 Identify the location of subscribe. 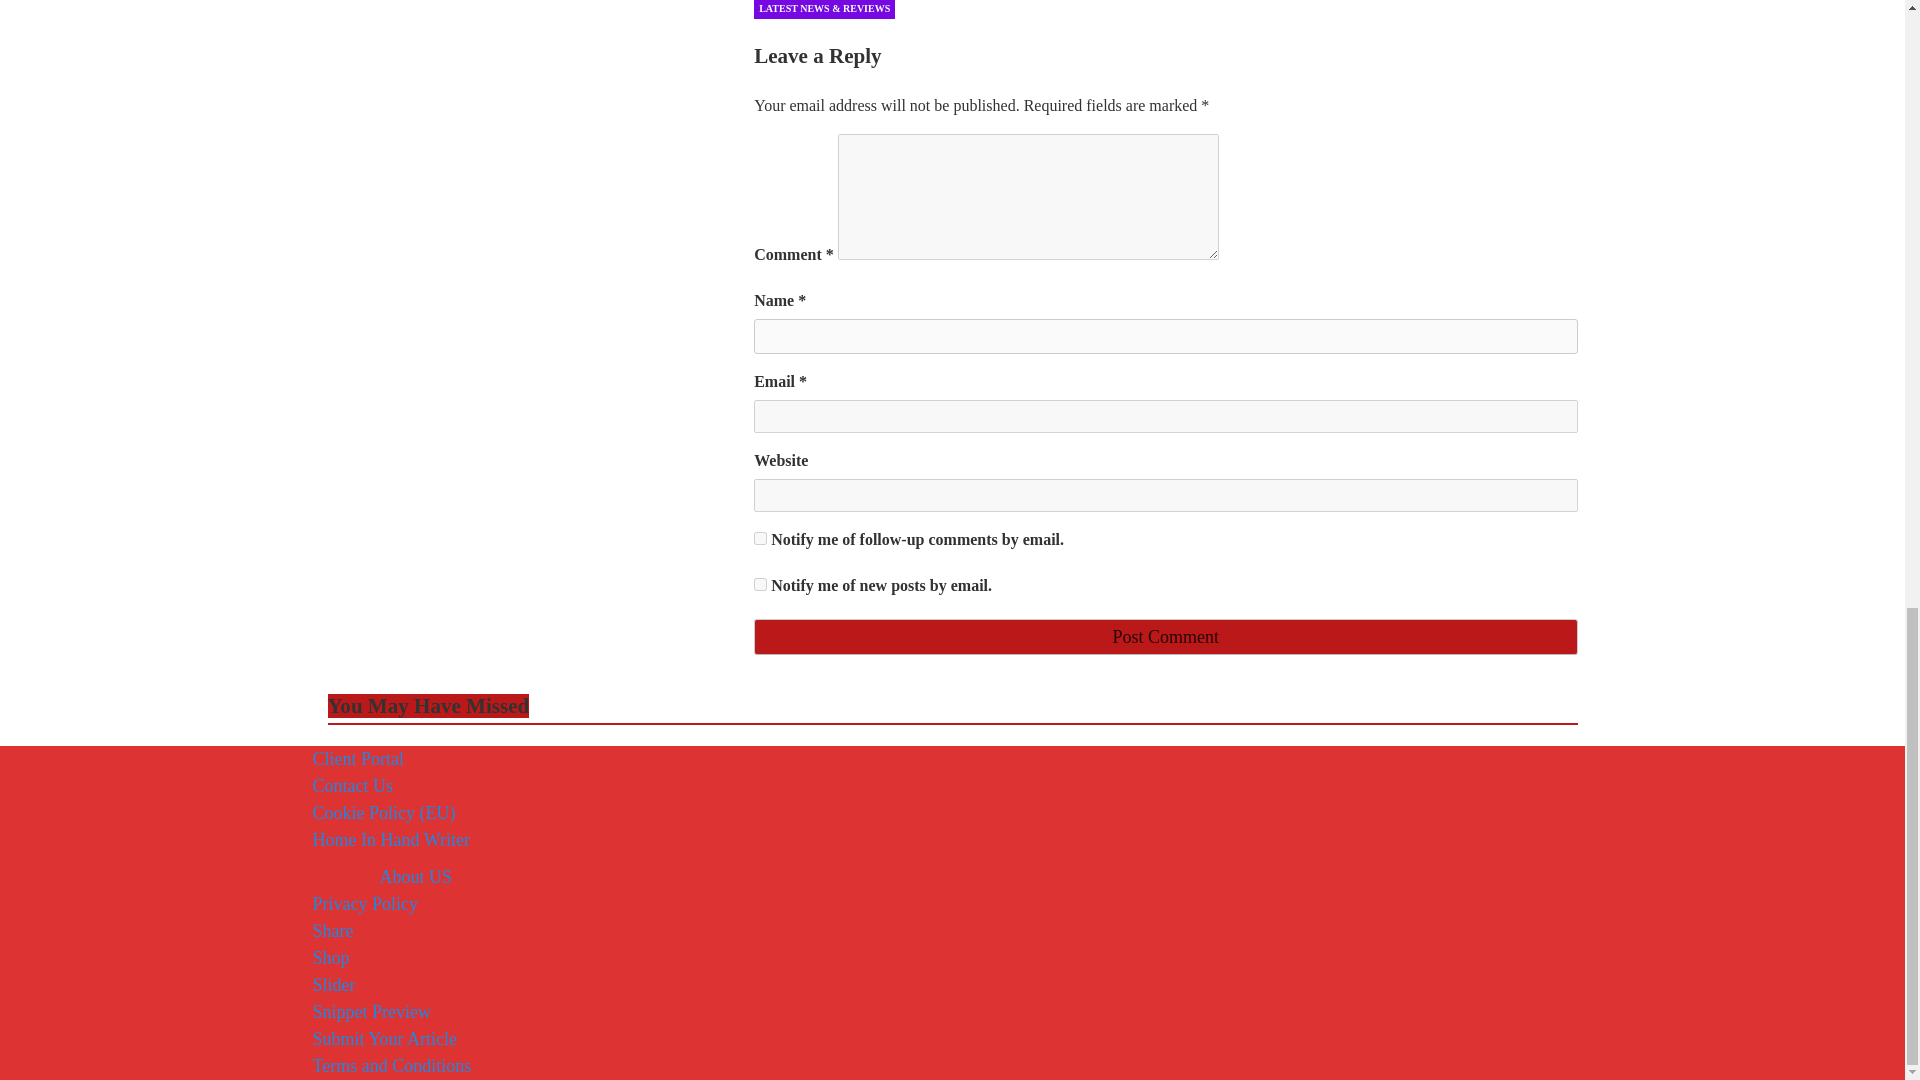
(760, 538).